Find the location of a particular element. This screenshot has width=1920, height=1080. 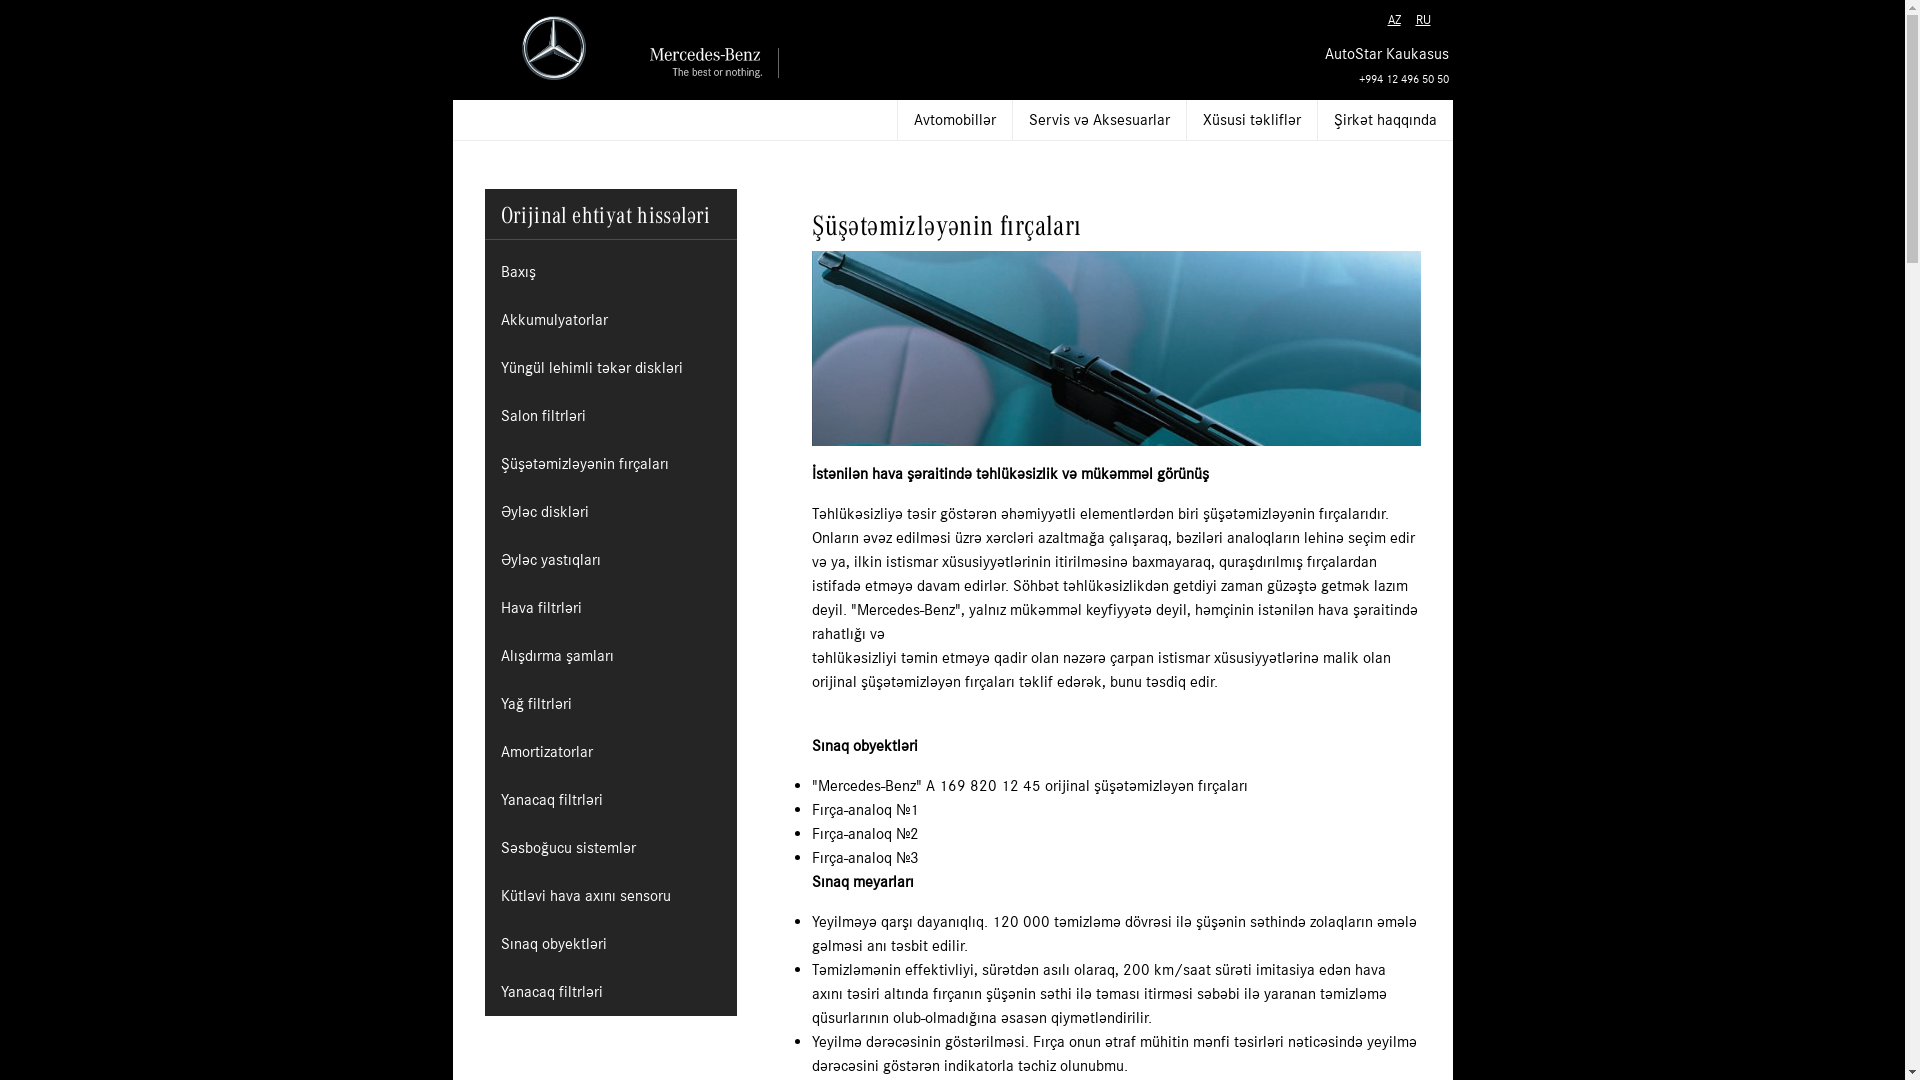

Akkumulyatorlar is located at coordinates (554, 320).